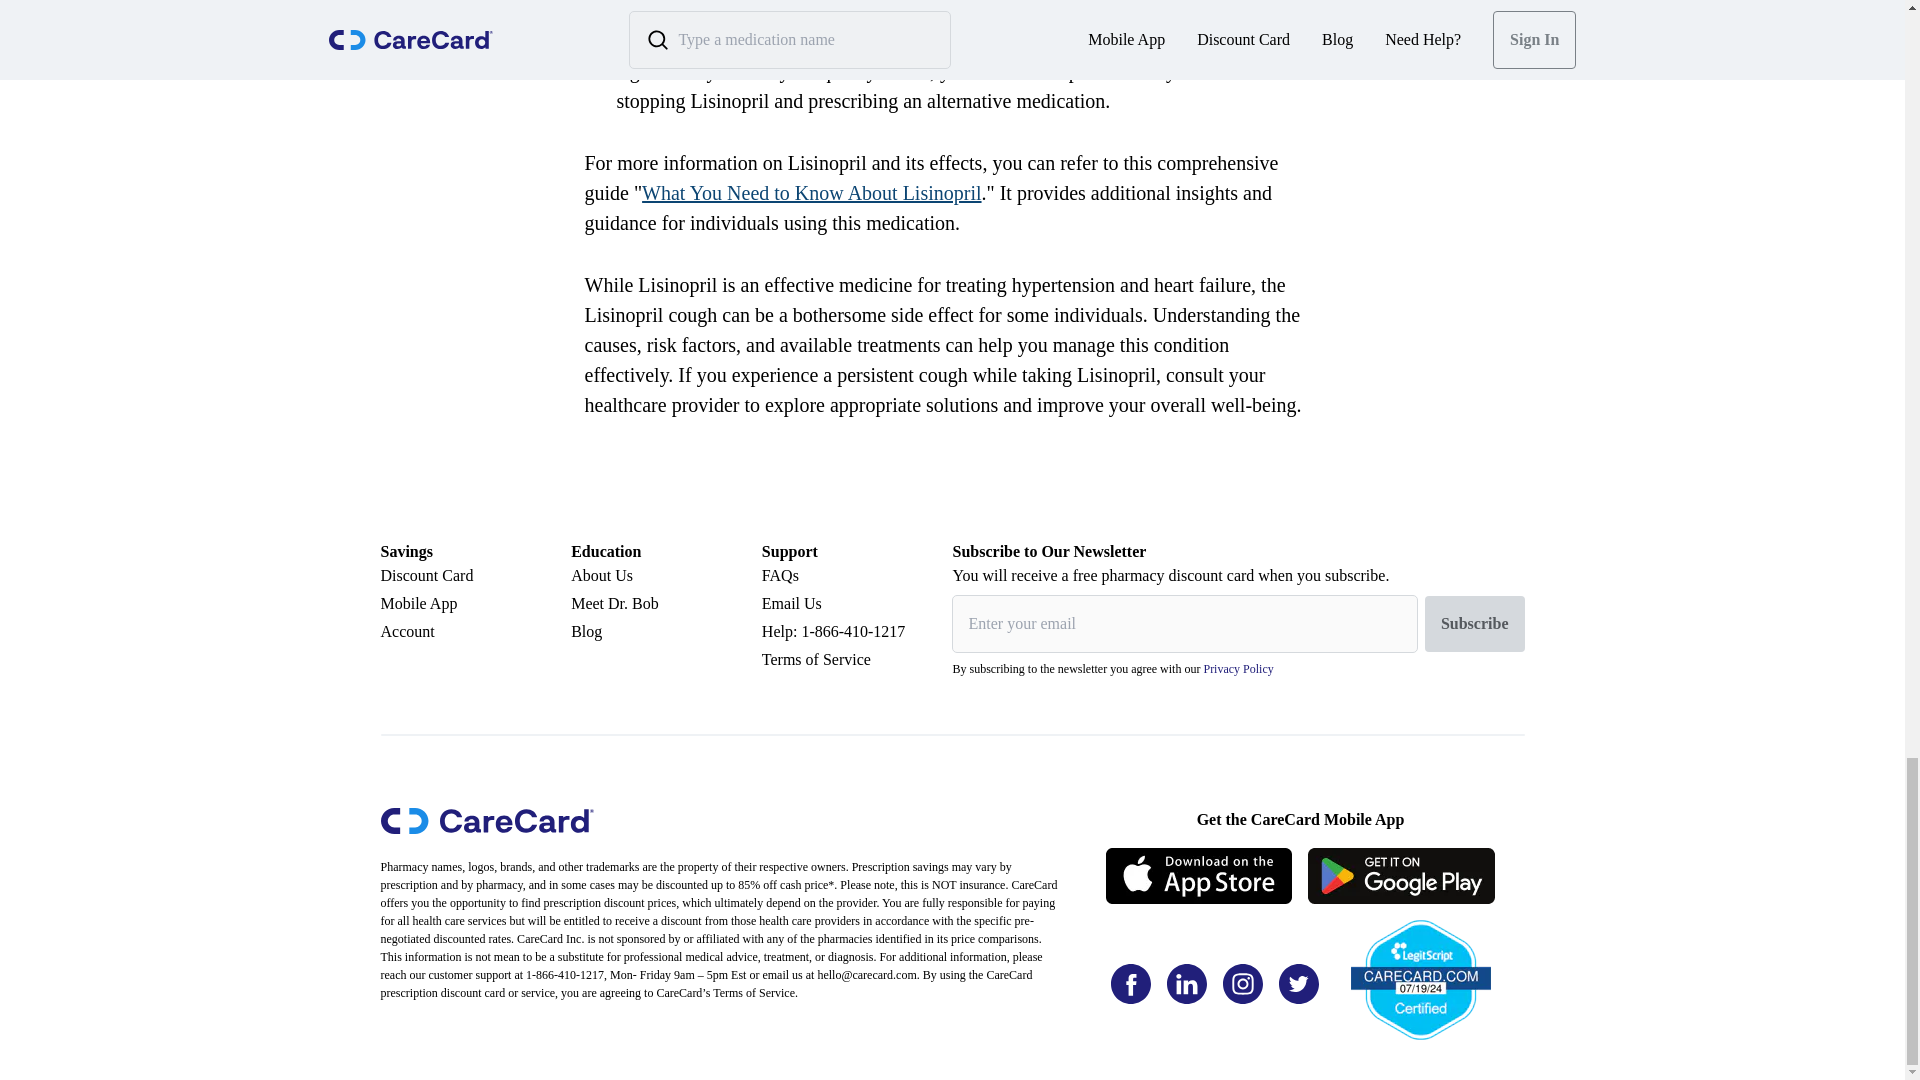 The image size is (1920, 1080). What do you see at coordinates (475, 575) in the screenshot?
I see `Discount Card` at bounding box center [475, 575].